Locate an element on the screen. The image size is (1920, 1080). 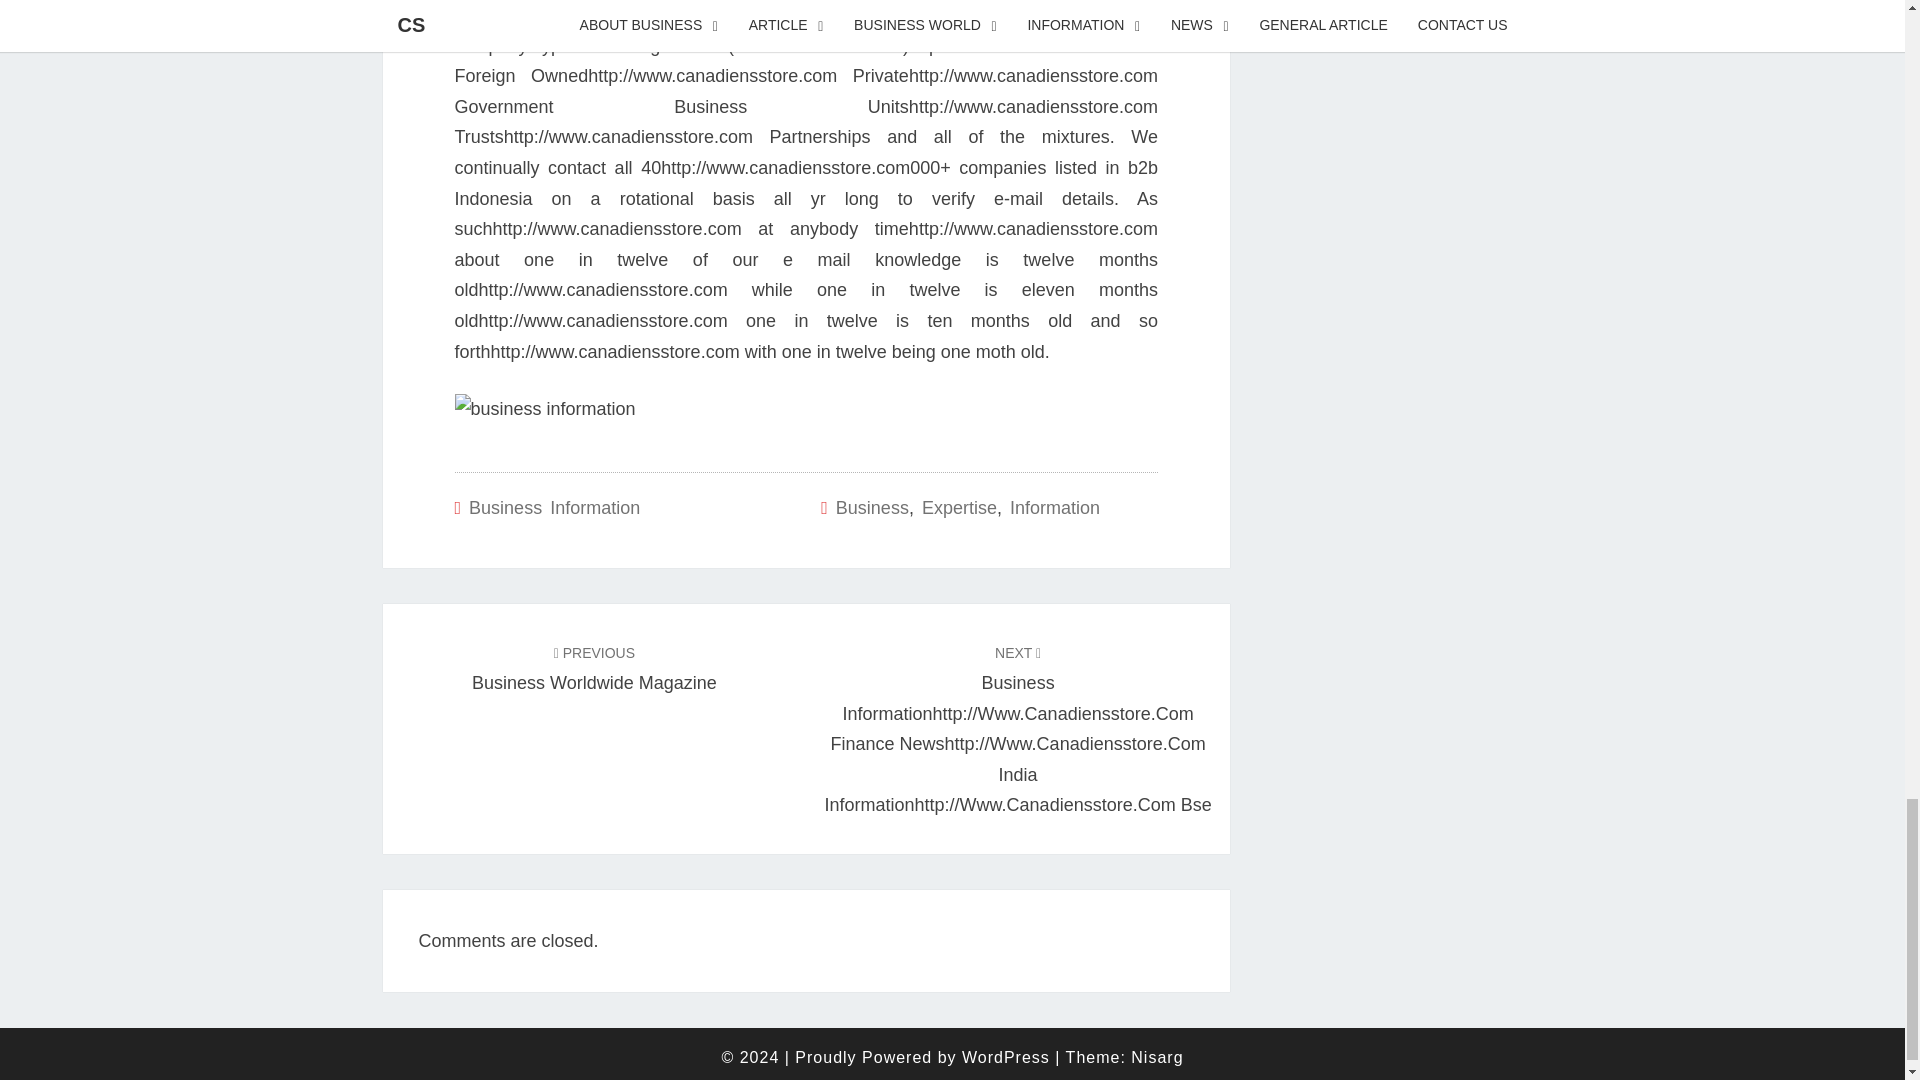
Expertise is located at coordinates (958, 508).